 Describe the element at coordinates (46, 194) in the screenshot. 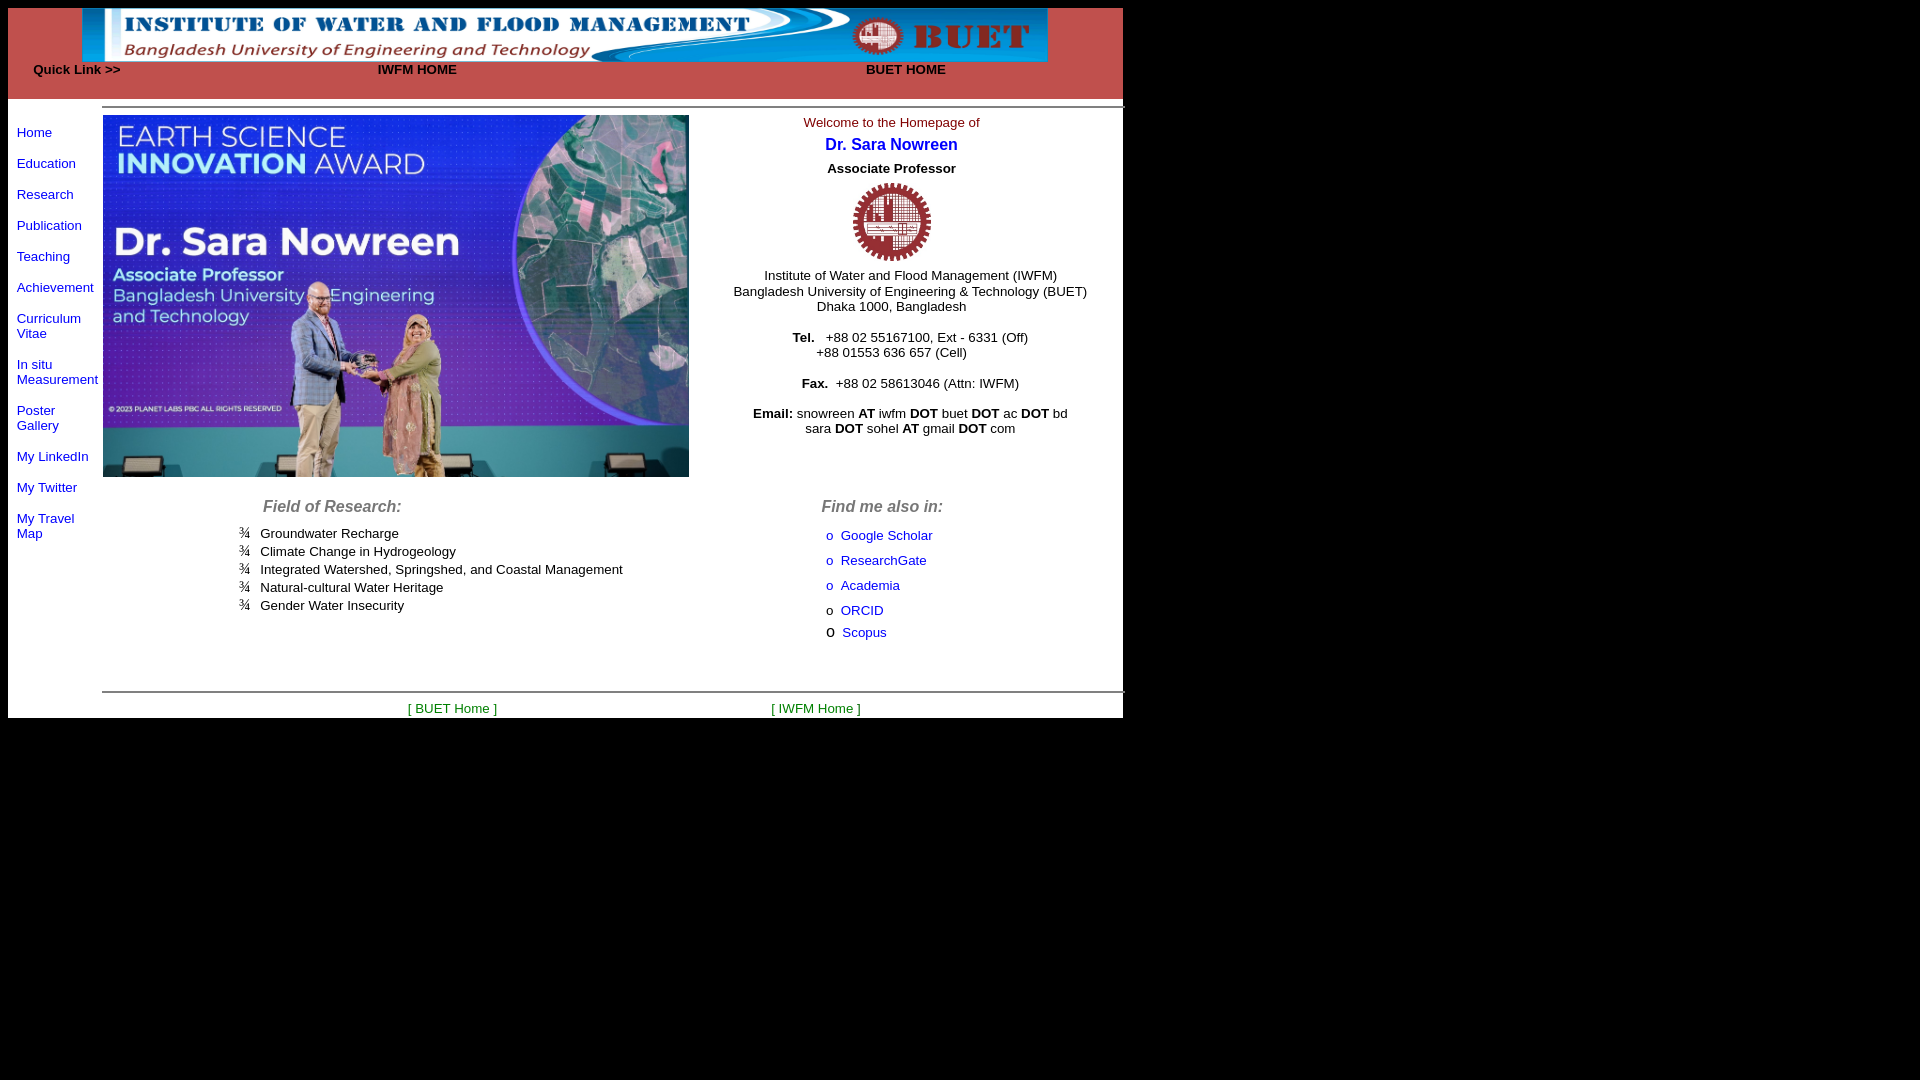

I see `Research` at that location.